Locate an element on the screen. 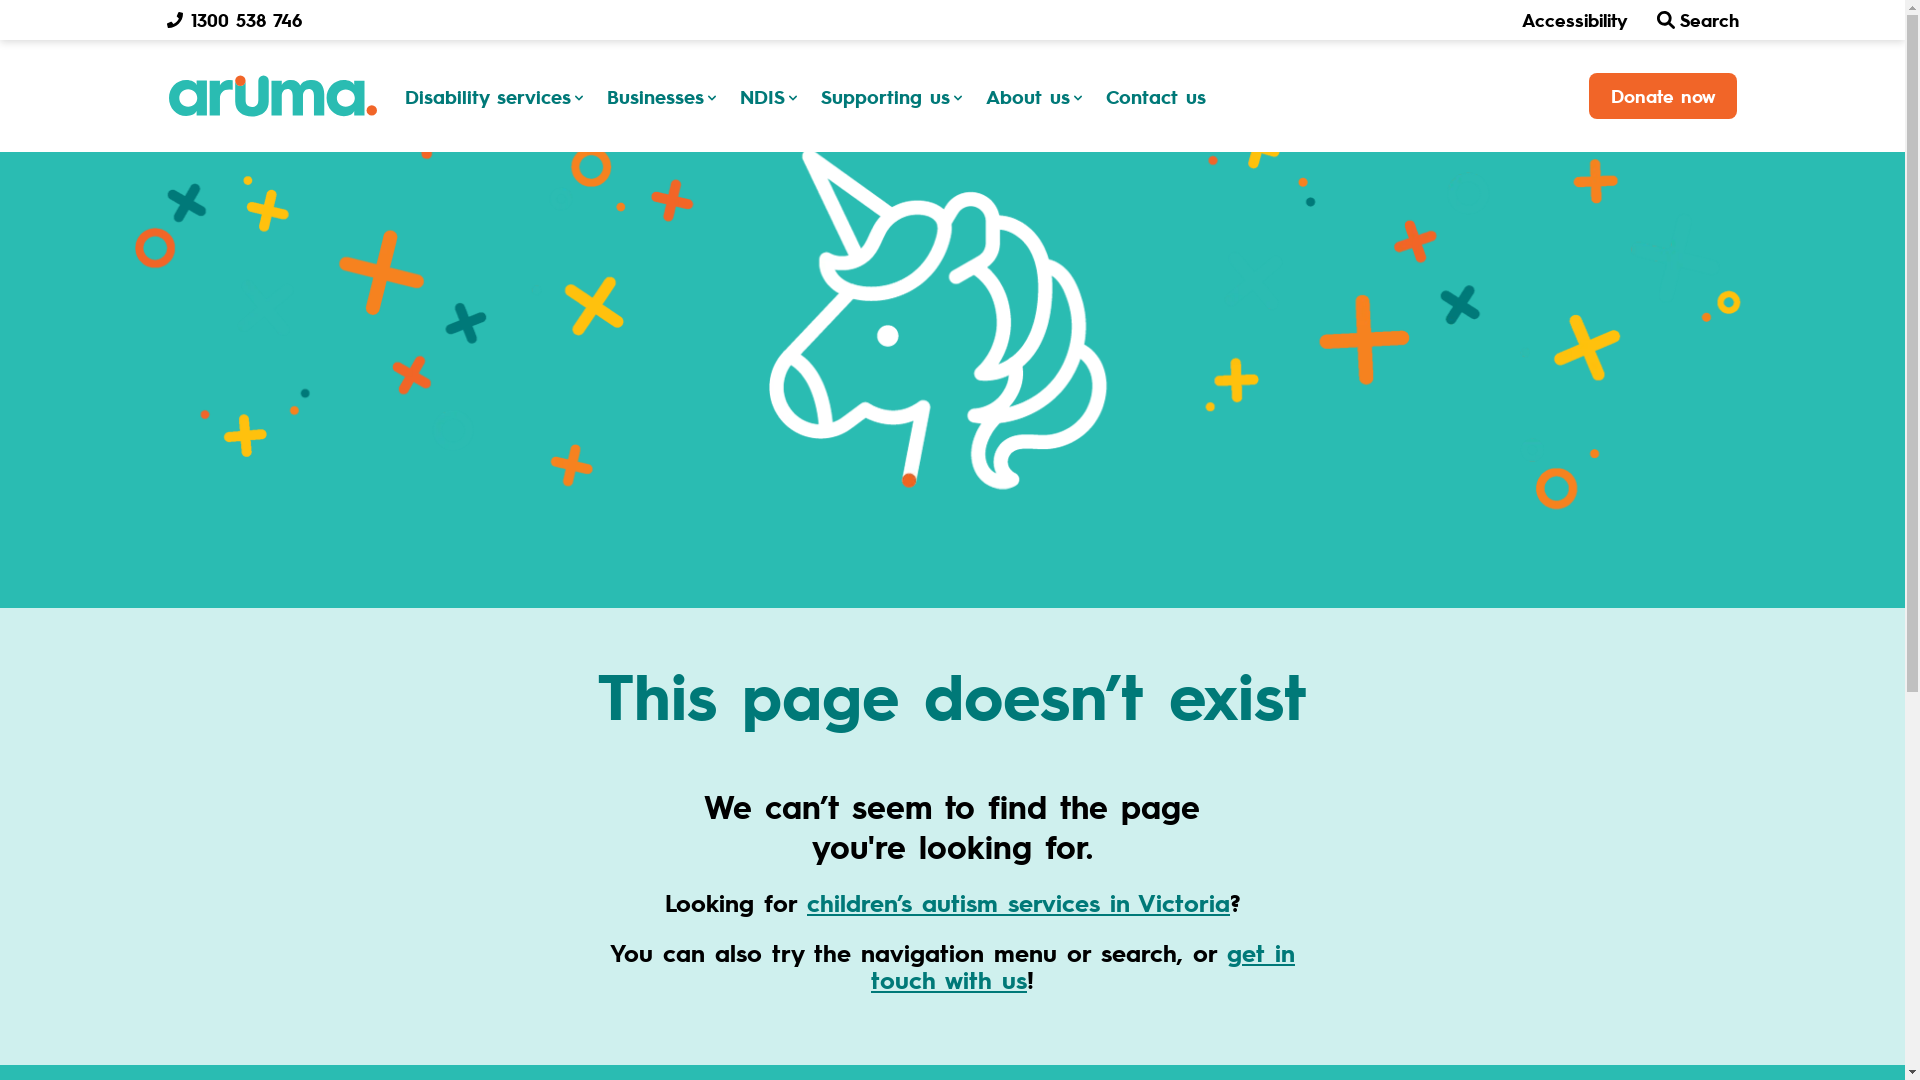 This screenshot has height=1080, width=1920. Disability services is located at coordinates (497, 96).